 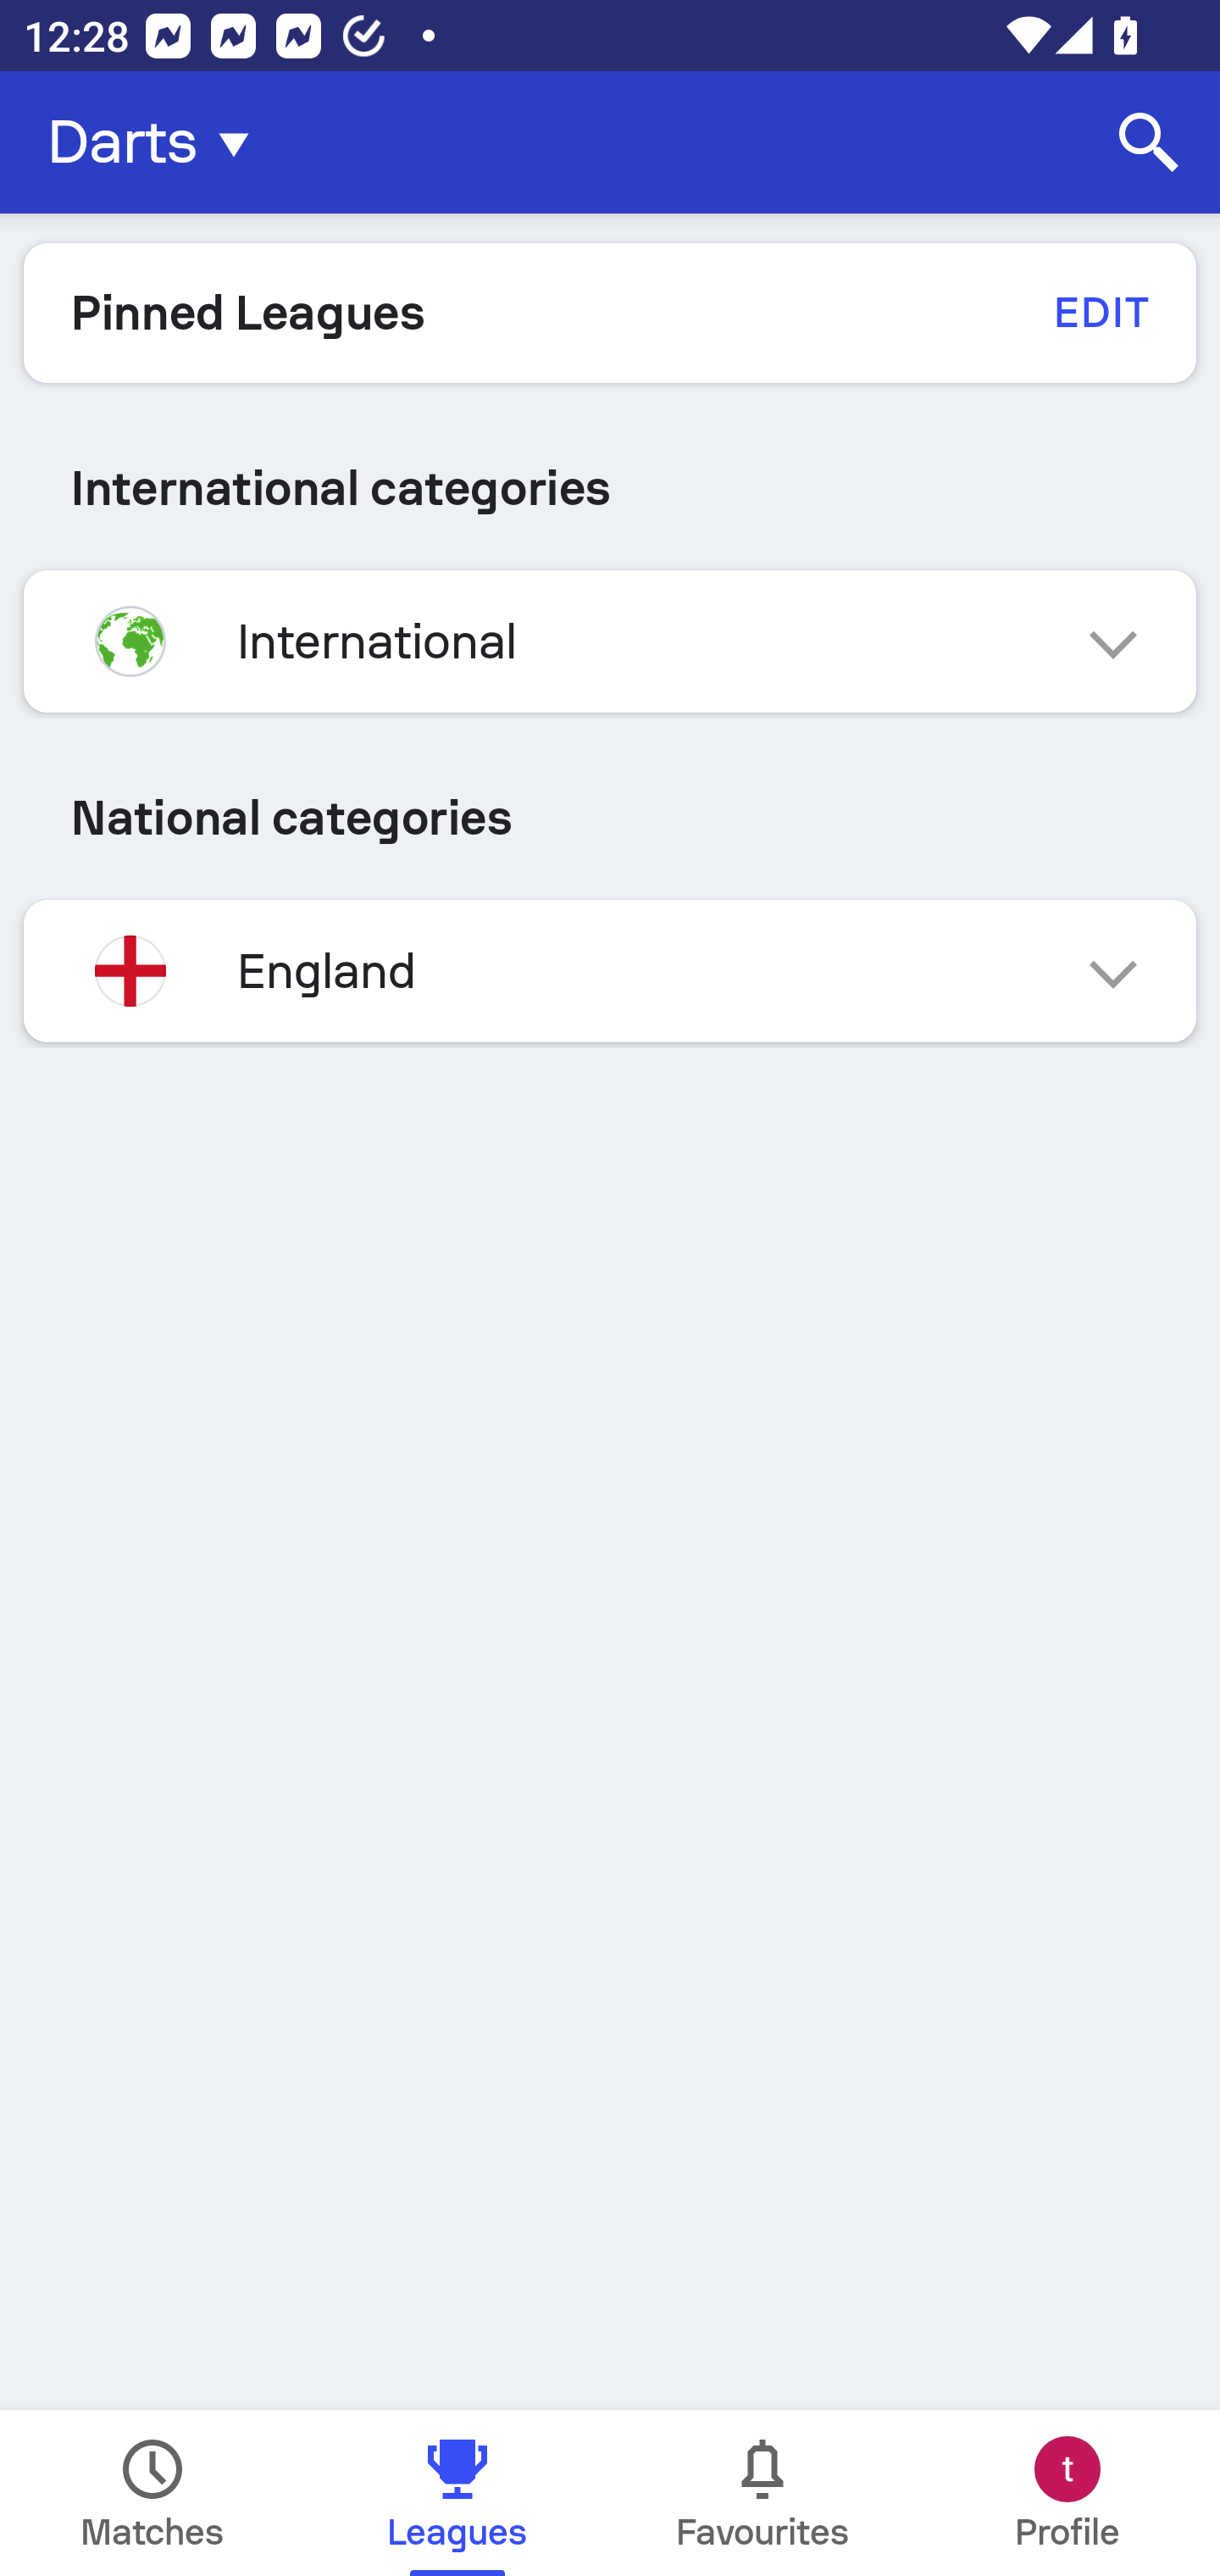 I want to click on International, so click(x=610, y=641).